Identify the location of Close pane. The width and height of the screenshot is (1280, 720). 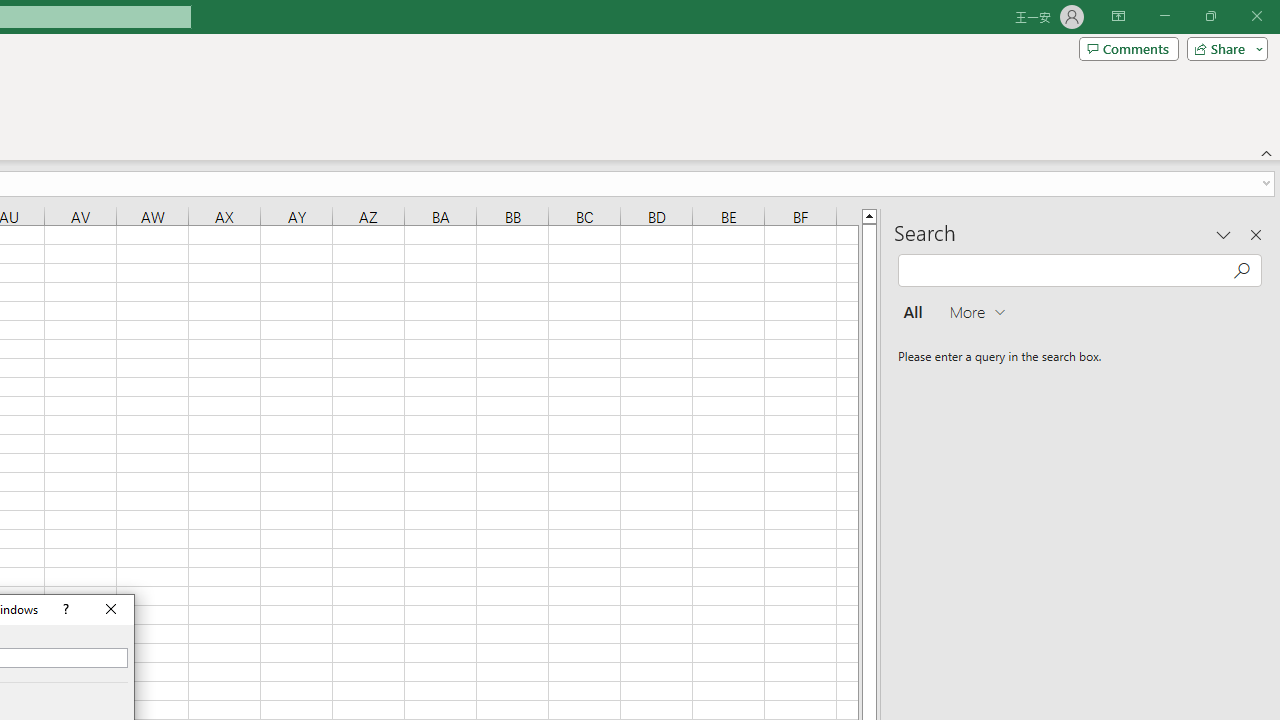
(1256, 234).